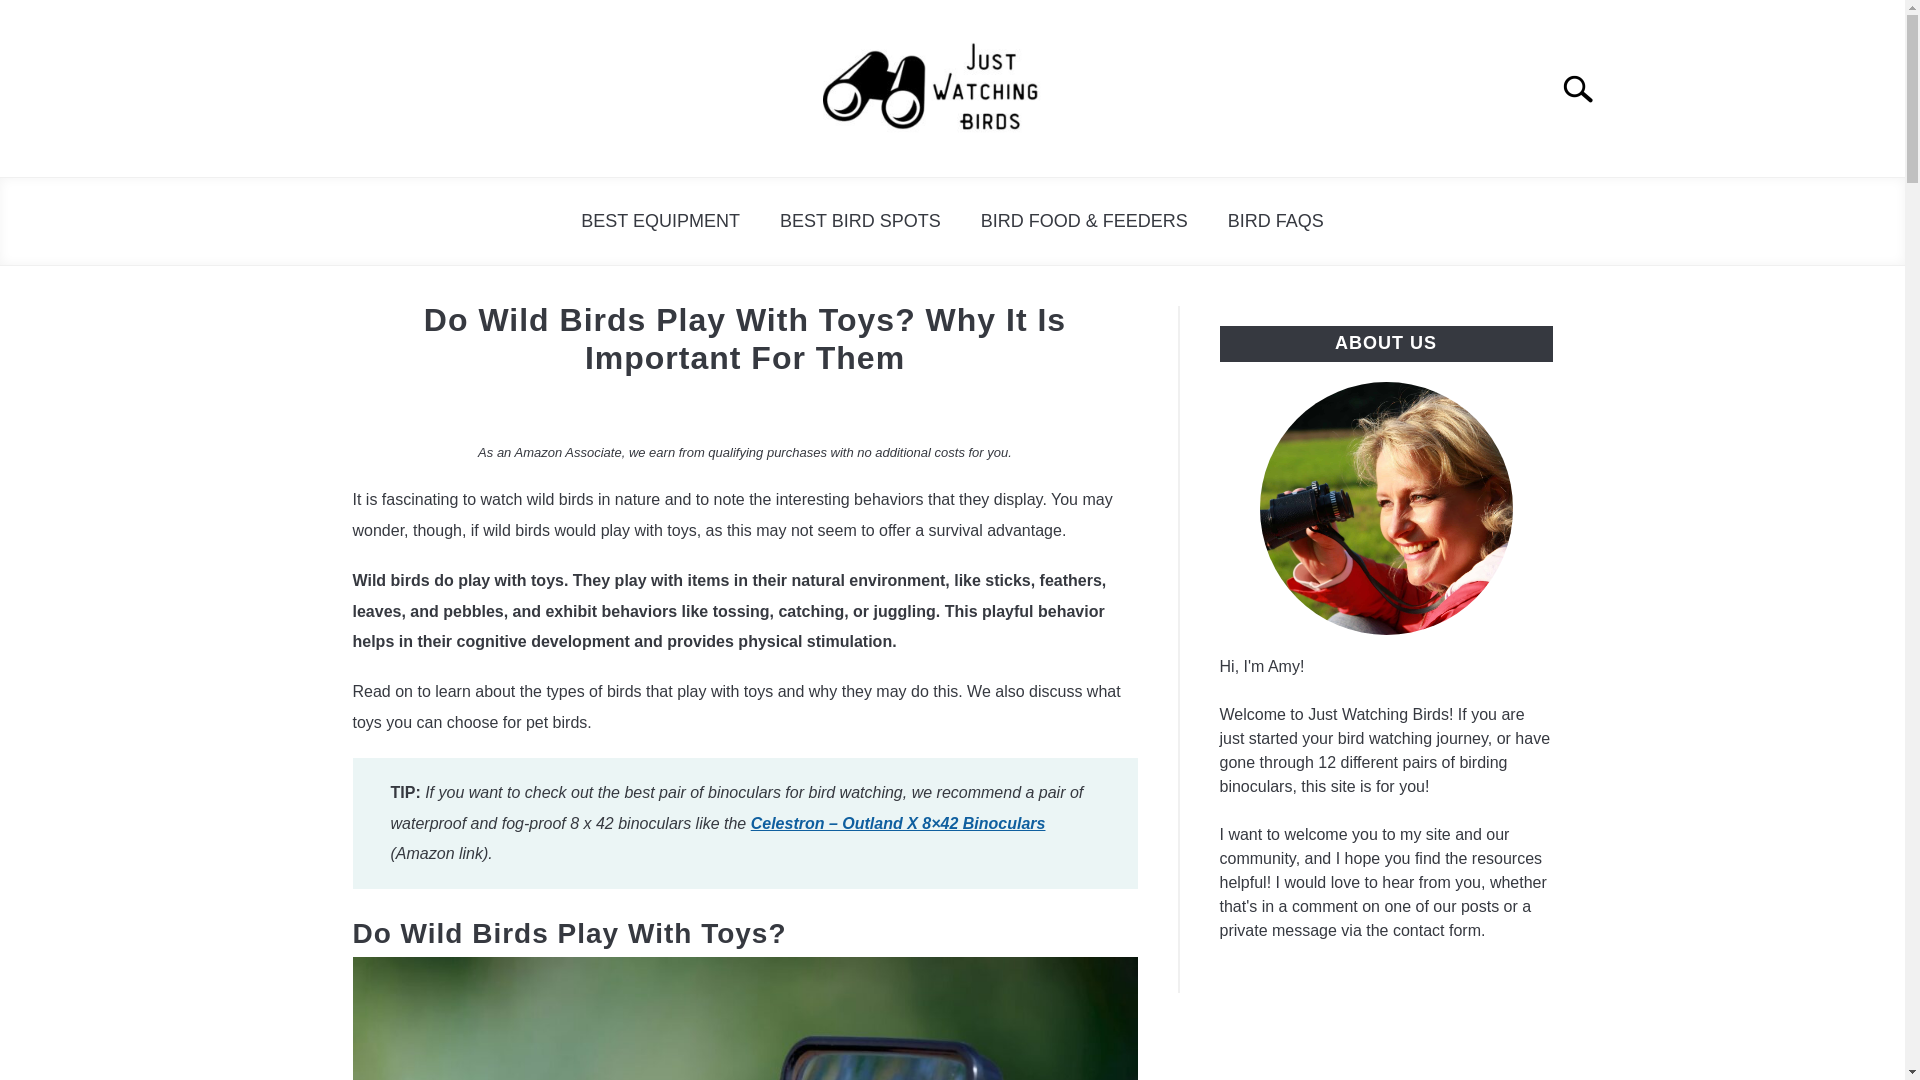  What do you see at coordinates (660, 221) in the screenshot?
I see `BEST EQUIPMENT` at bounding box center [660, 221].